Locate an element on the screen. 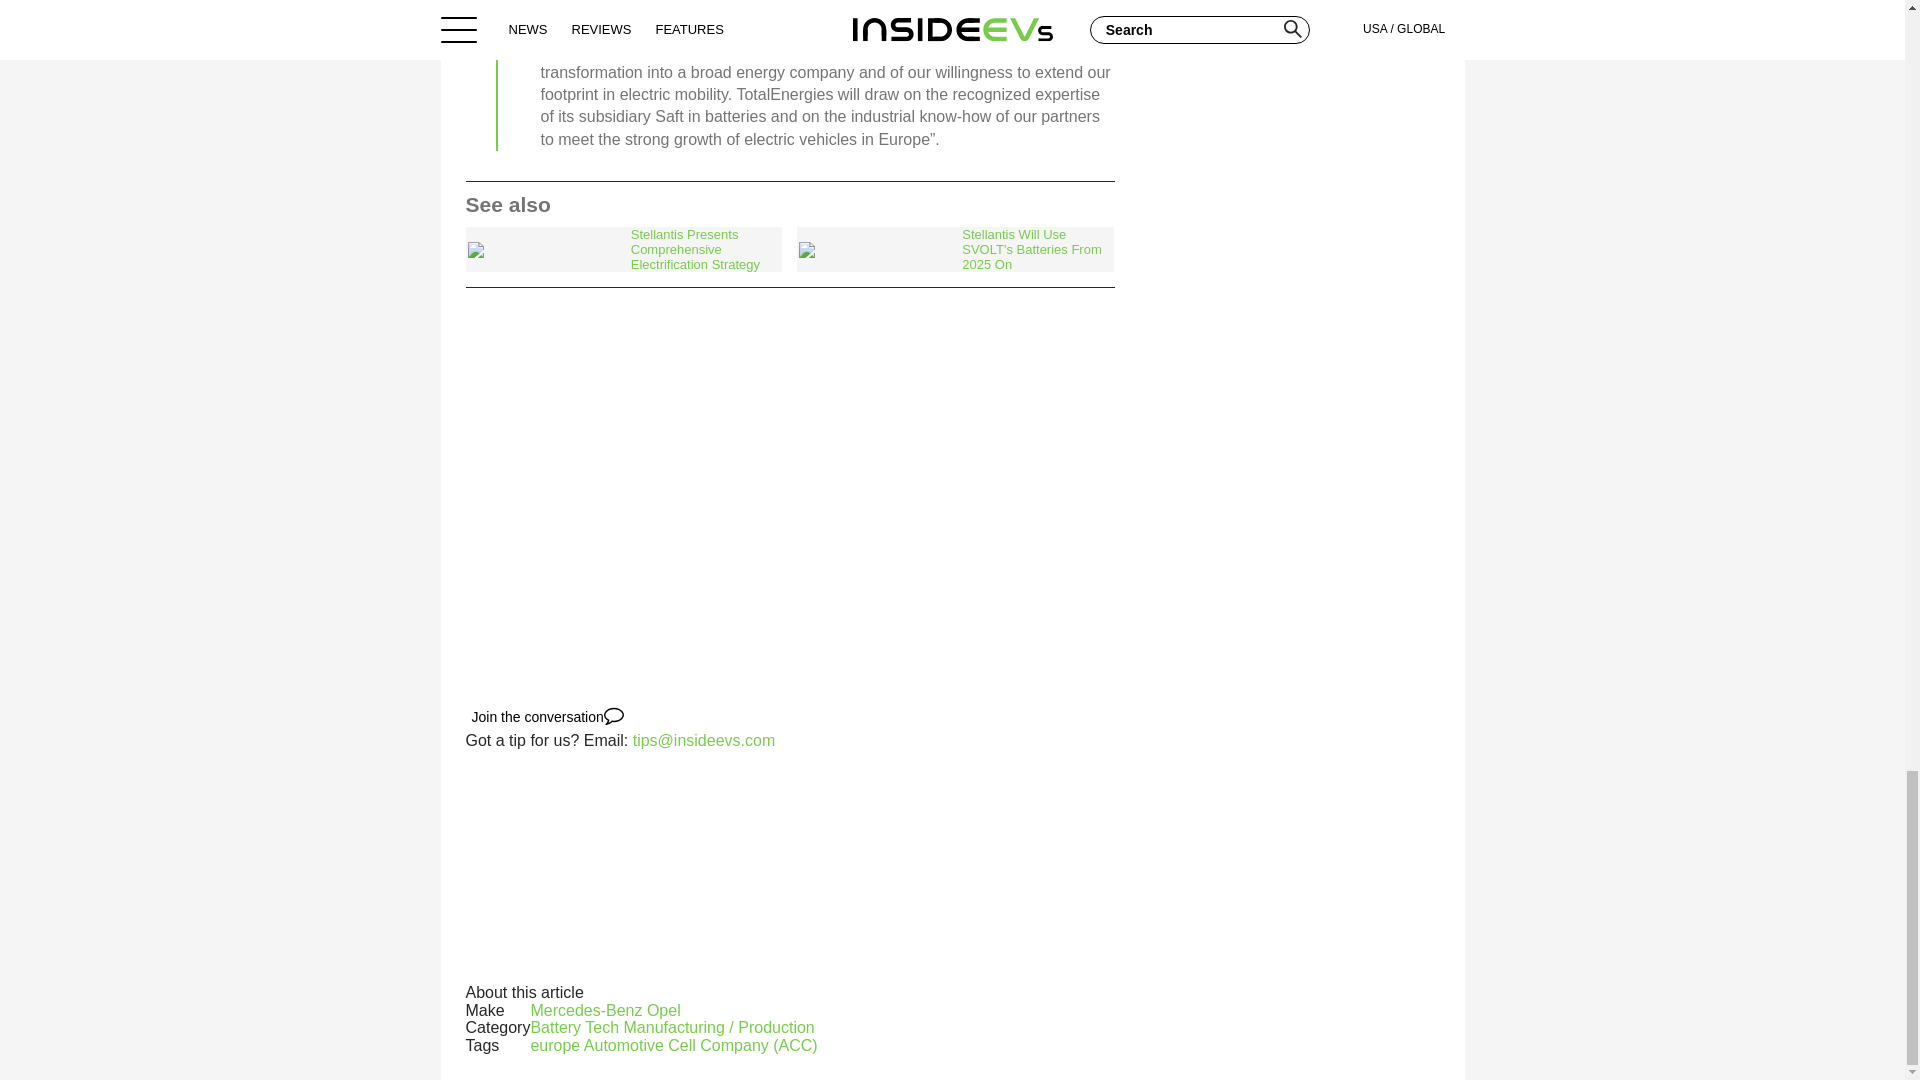 The image size is (1920, 1080). Stellantis Presents Comprehensive Electrification Strategy is located at coordinates (624, 249).